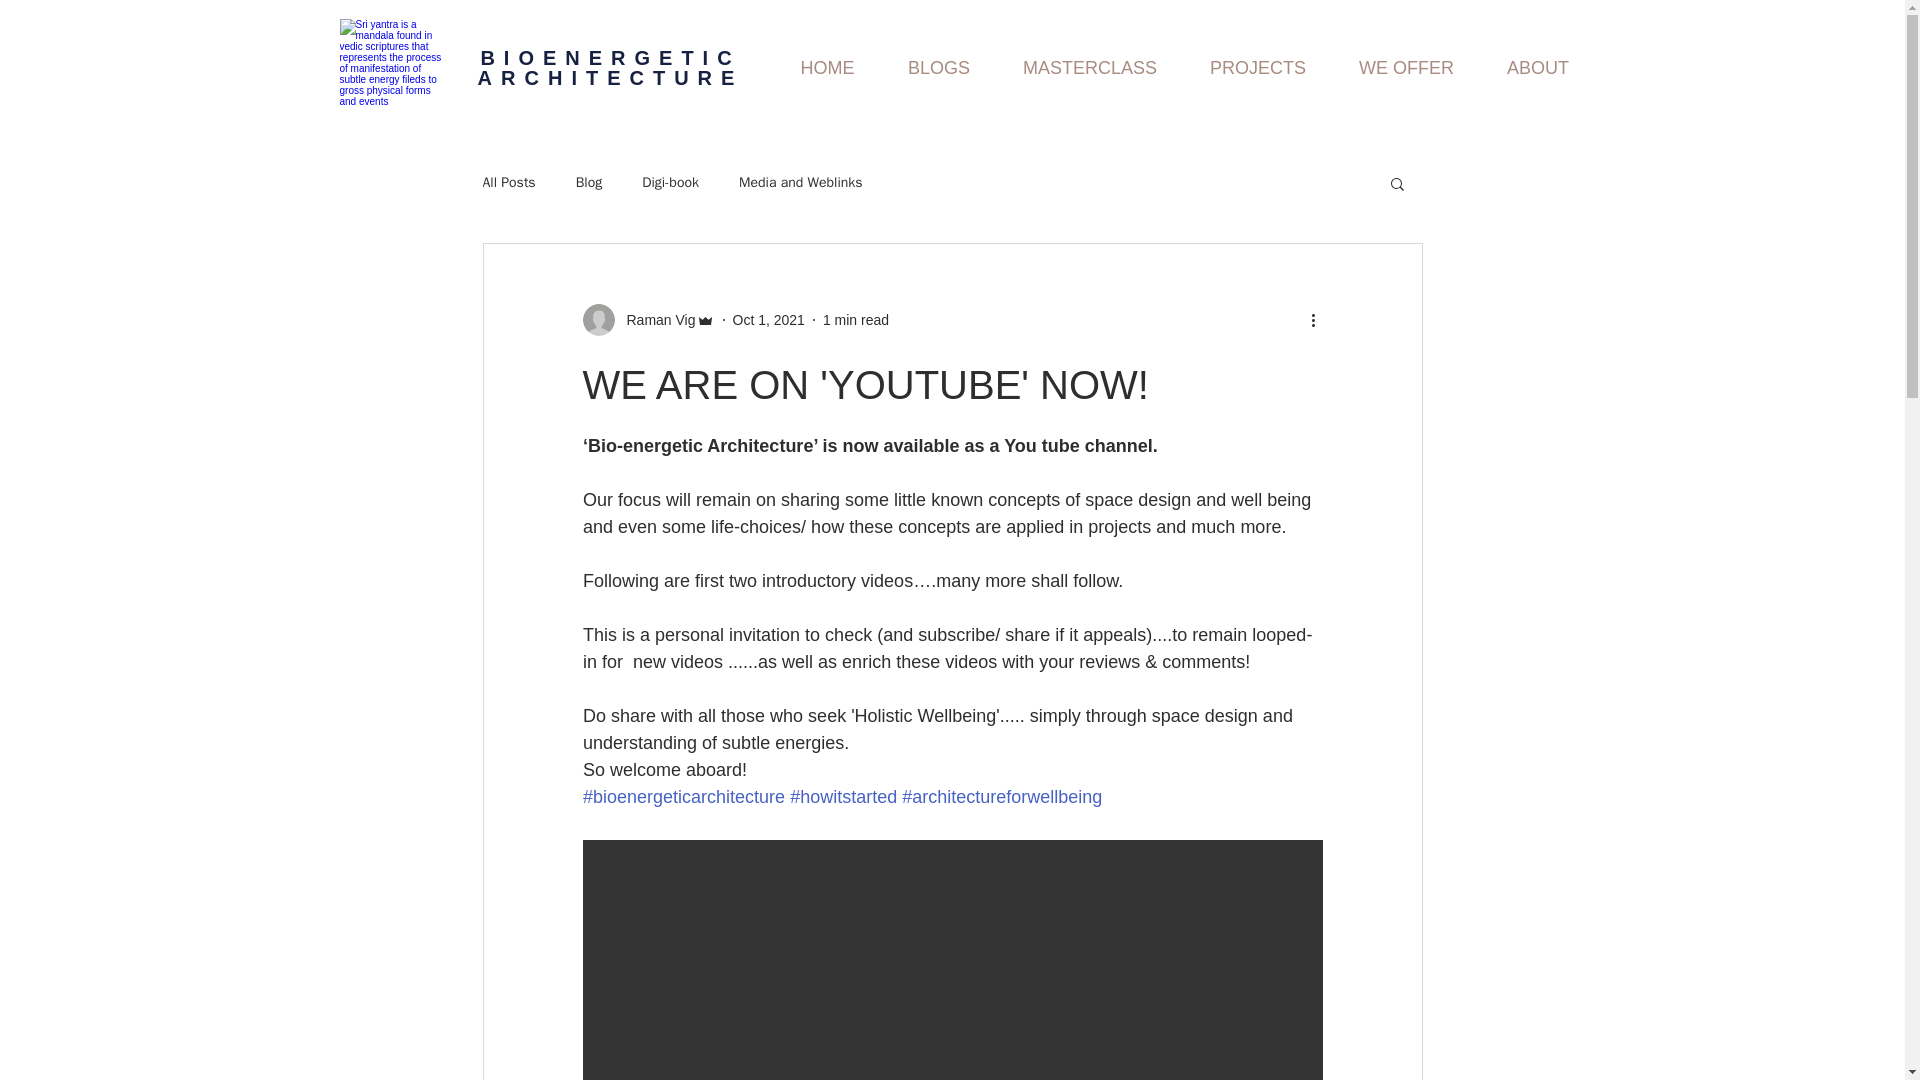  What do you see at coordinates (589, 182) in the screenshot?
I see `Blog` at bounding box center [589, 182].